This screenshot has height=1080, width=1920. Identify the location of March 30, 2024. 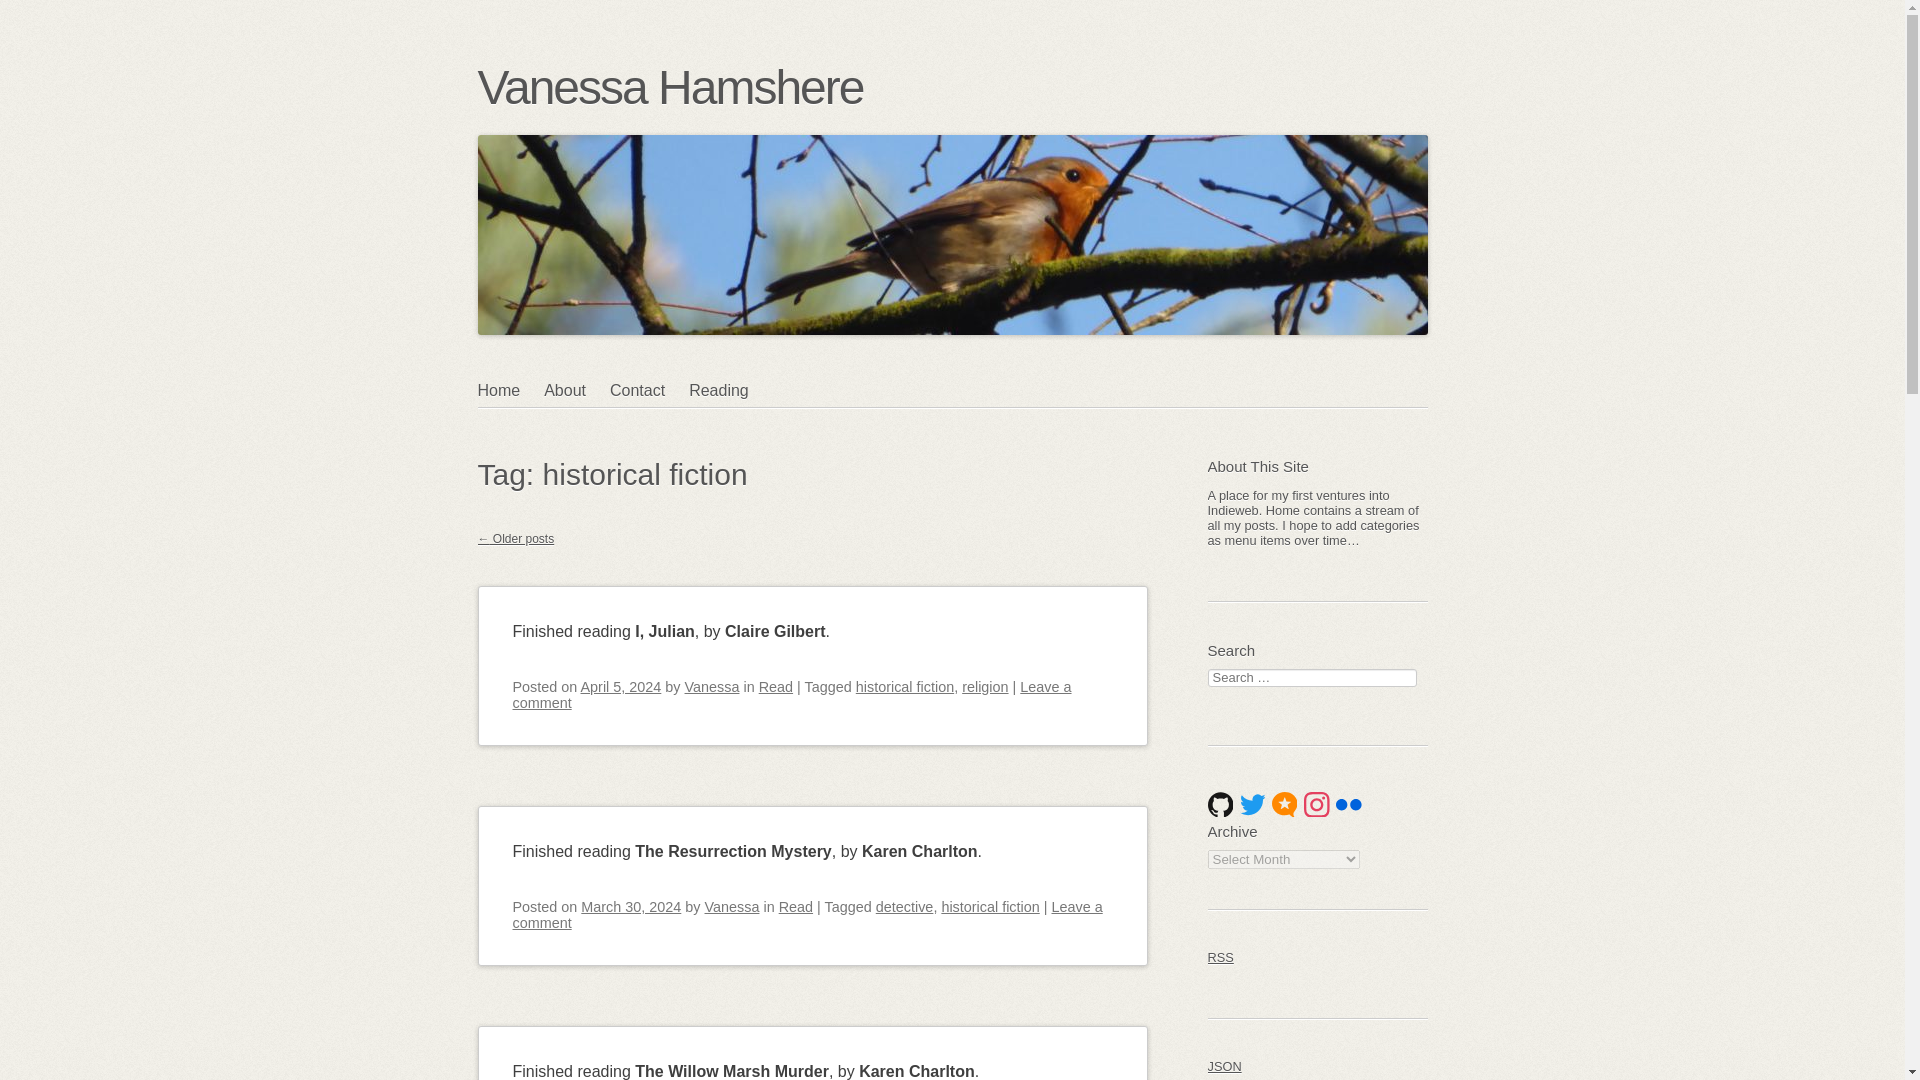
(631, 906).